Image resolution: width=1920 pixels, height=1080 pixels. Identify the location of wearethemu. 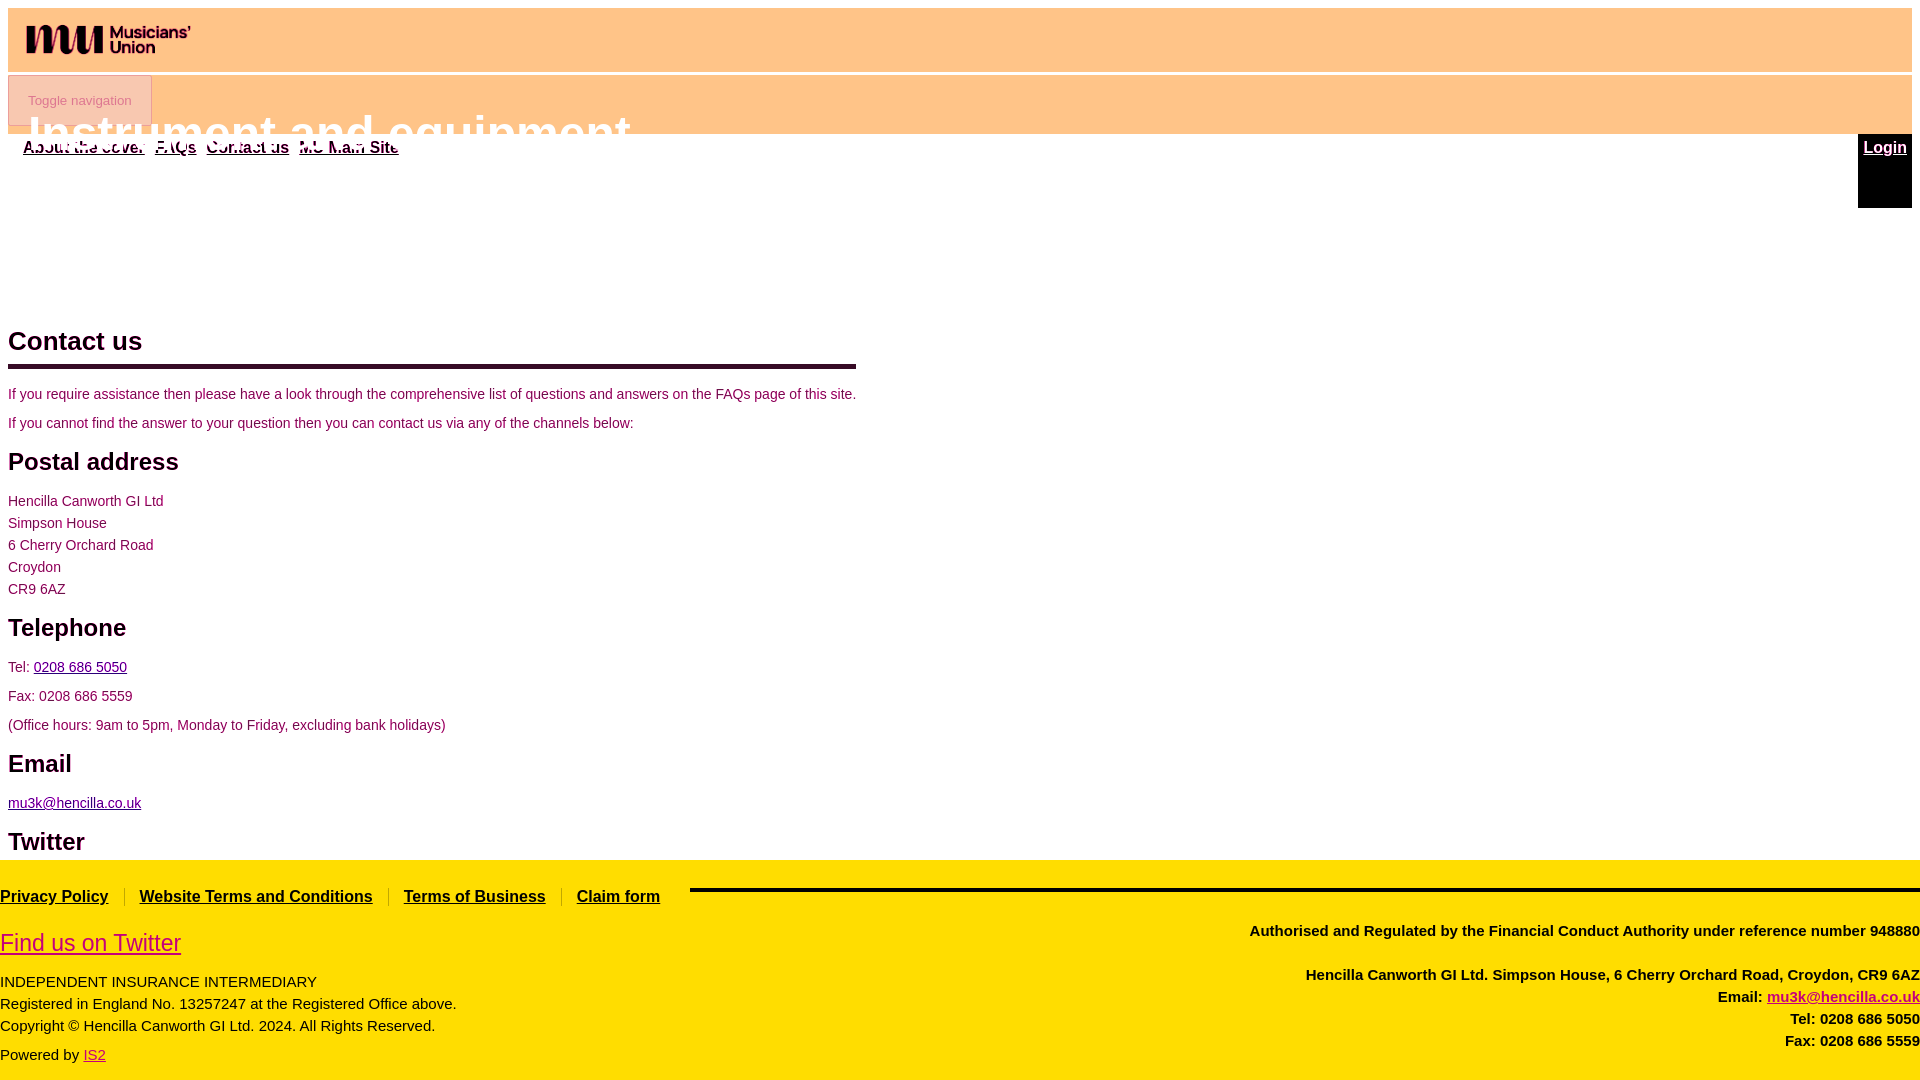
(156, 880).